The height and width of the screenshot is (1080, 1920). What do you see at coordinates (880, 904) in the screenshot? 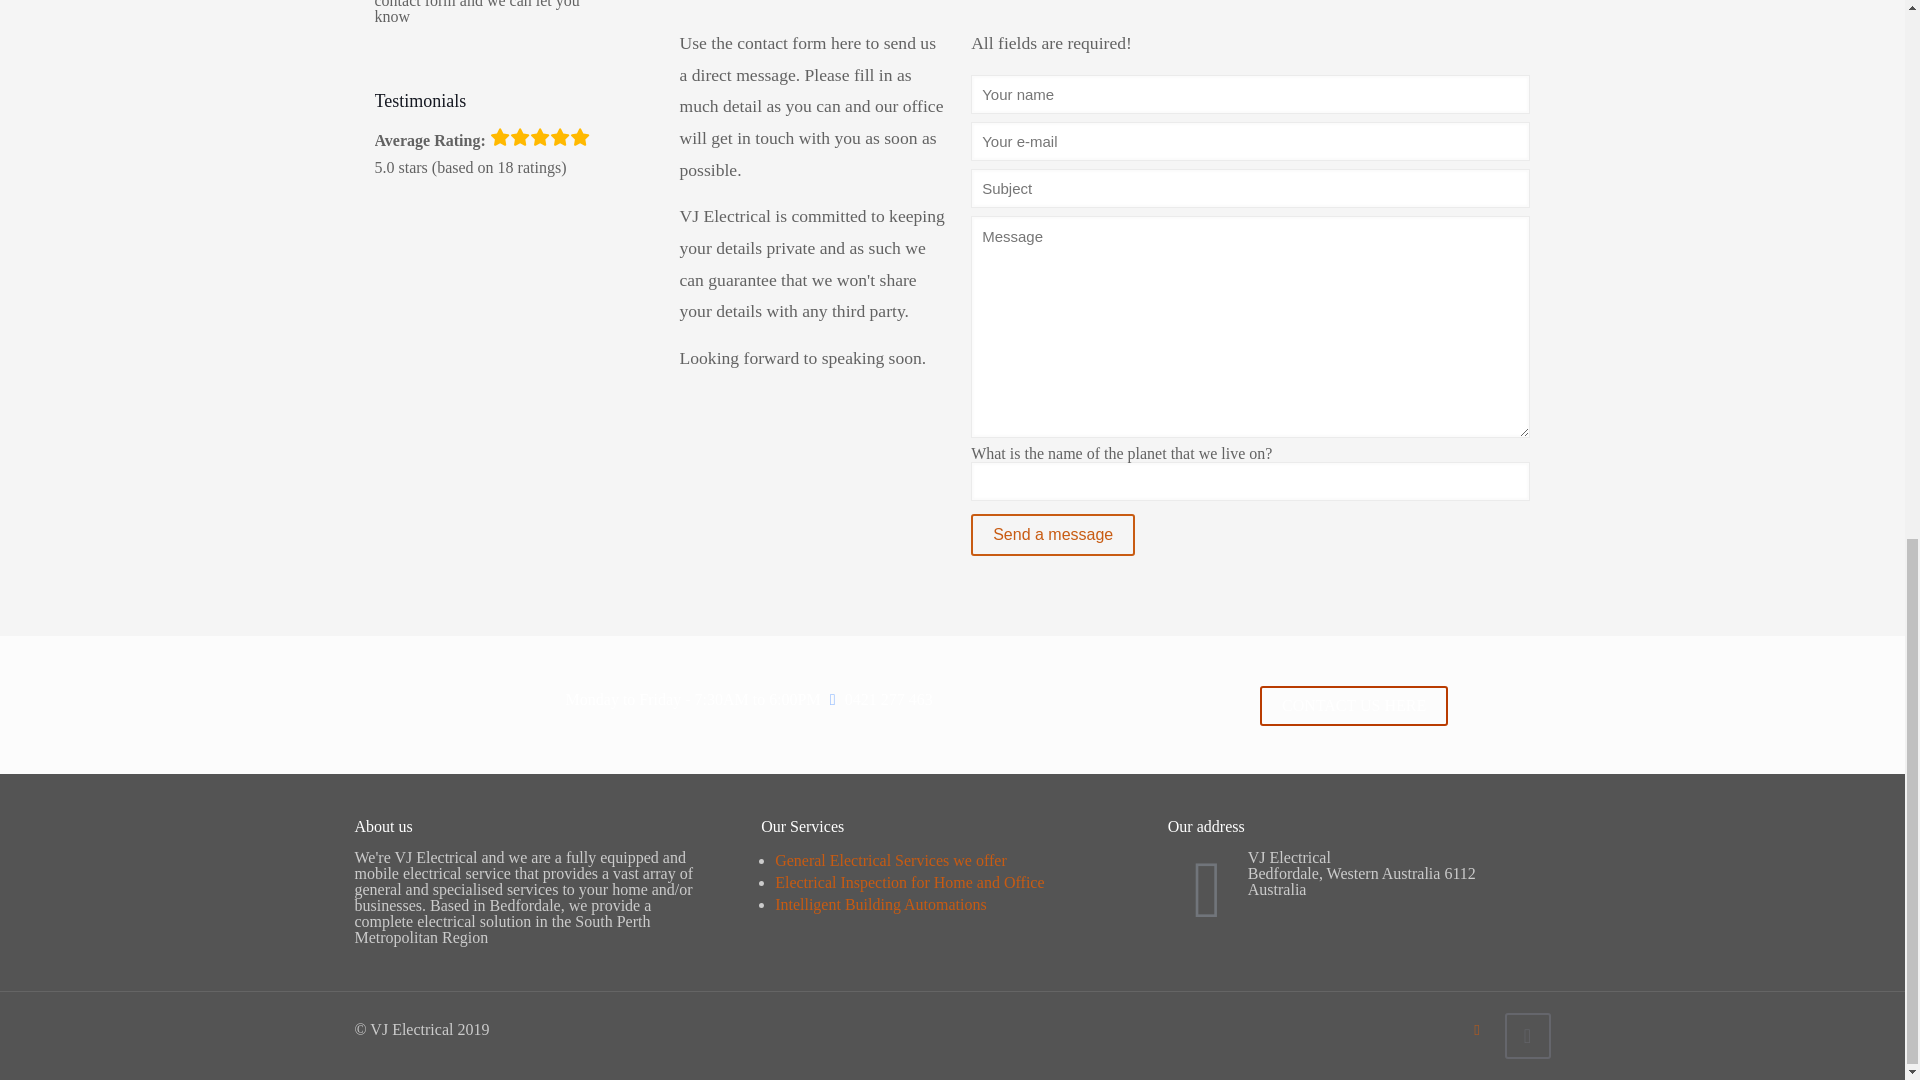
I see `Intelligent Building Automations` at bounding box center [880, 904].